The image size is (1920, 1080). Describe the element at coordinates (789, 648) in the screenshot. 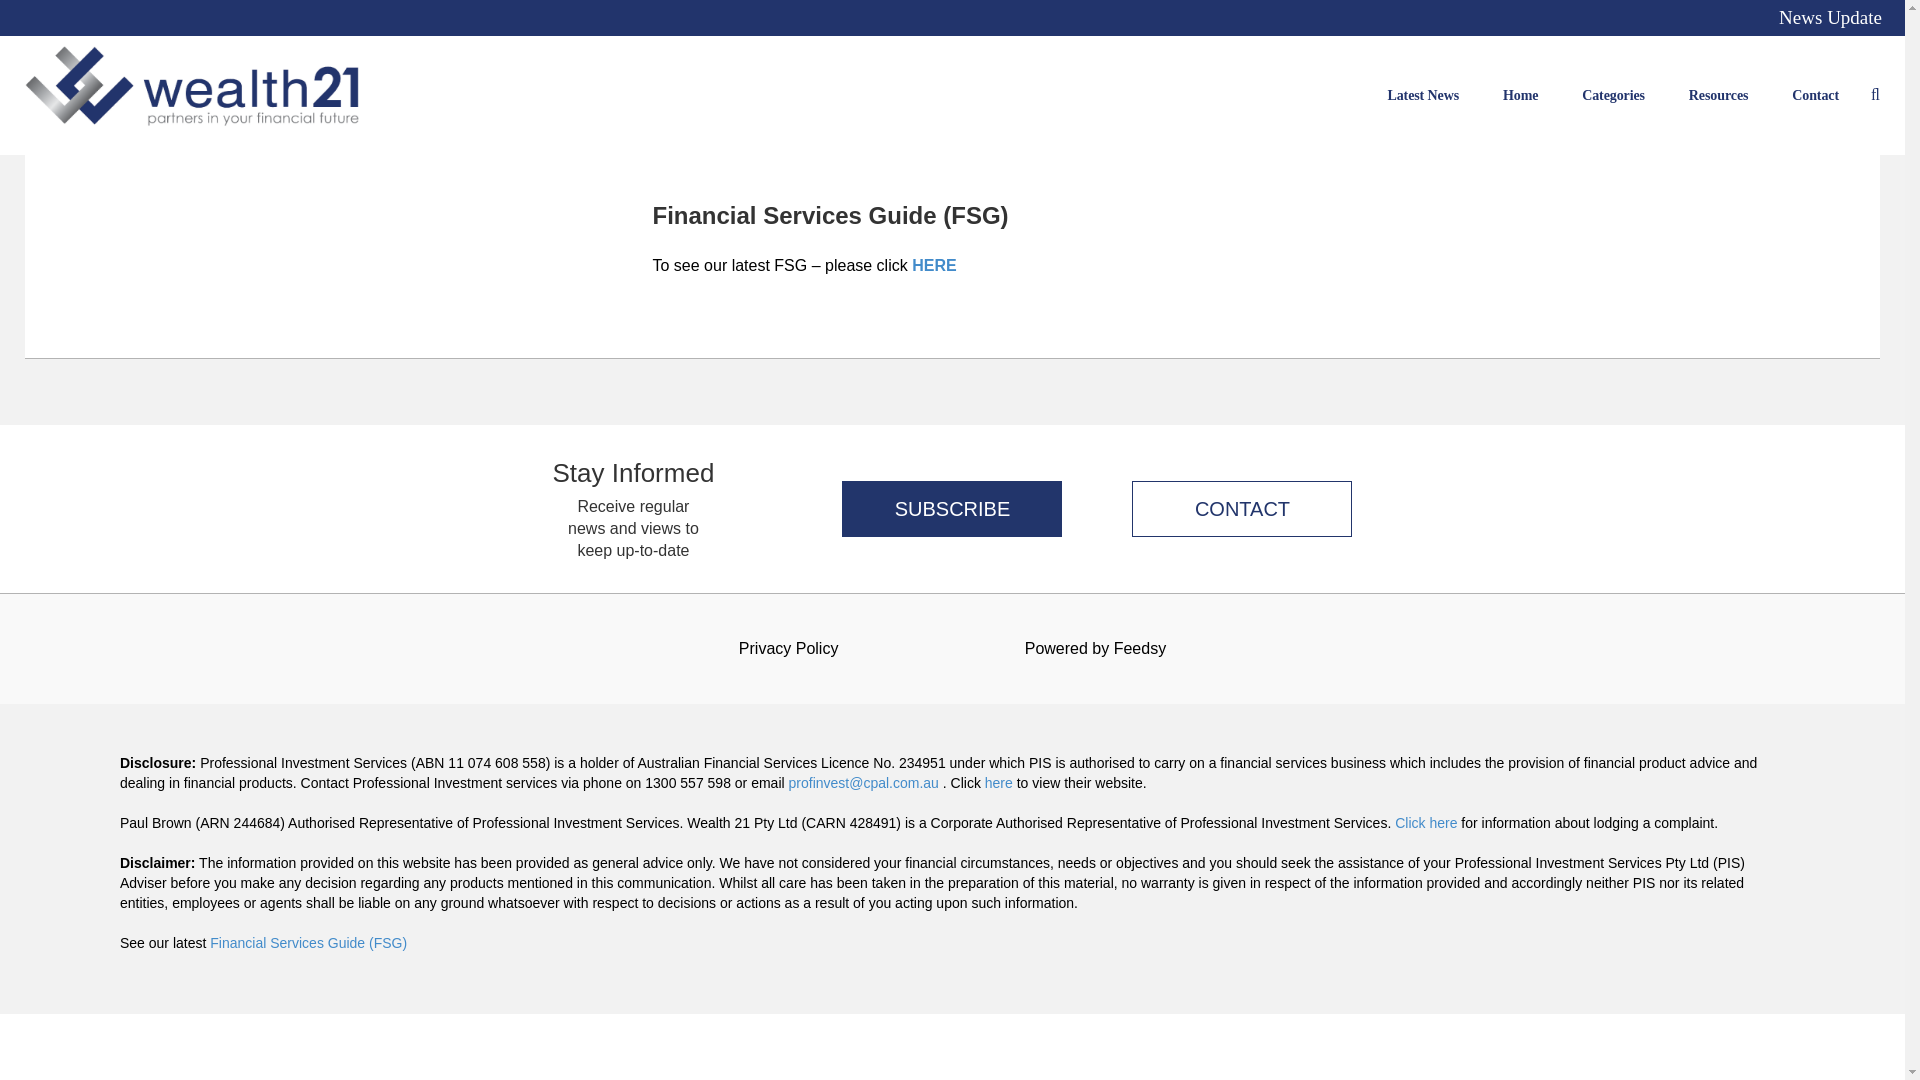

I see `Privacy Policy` at that location.